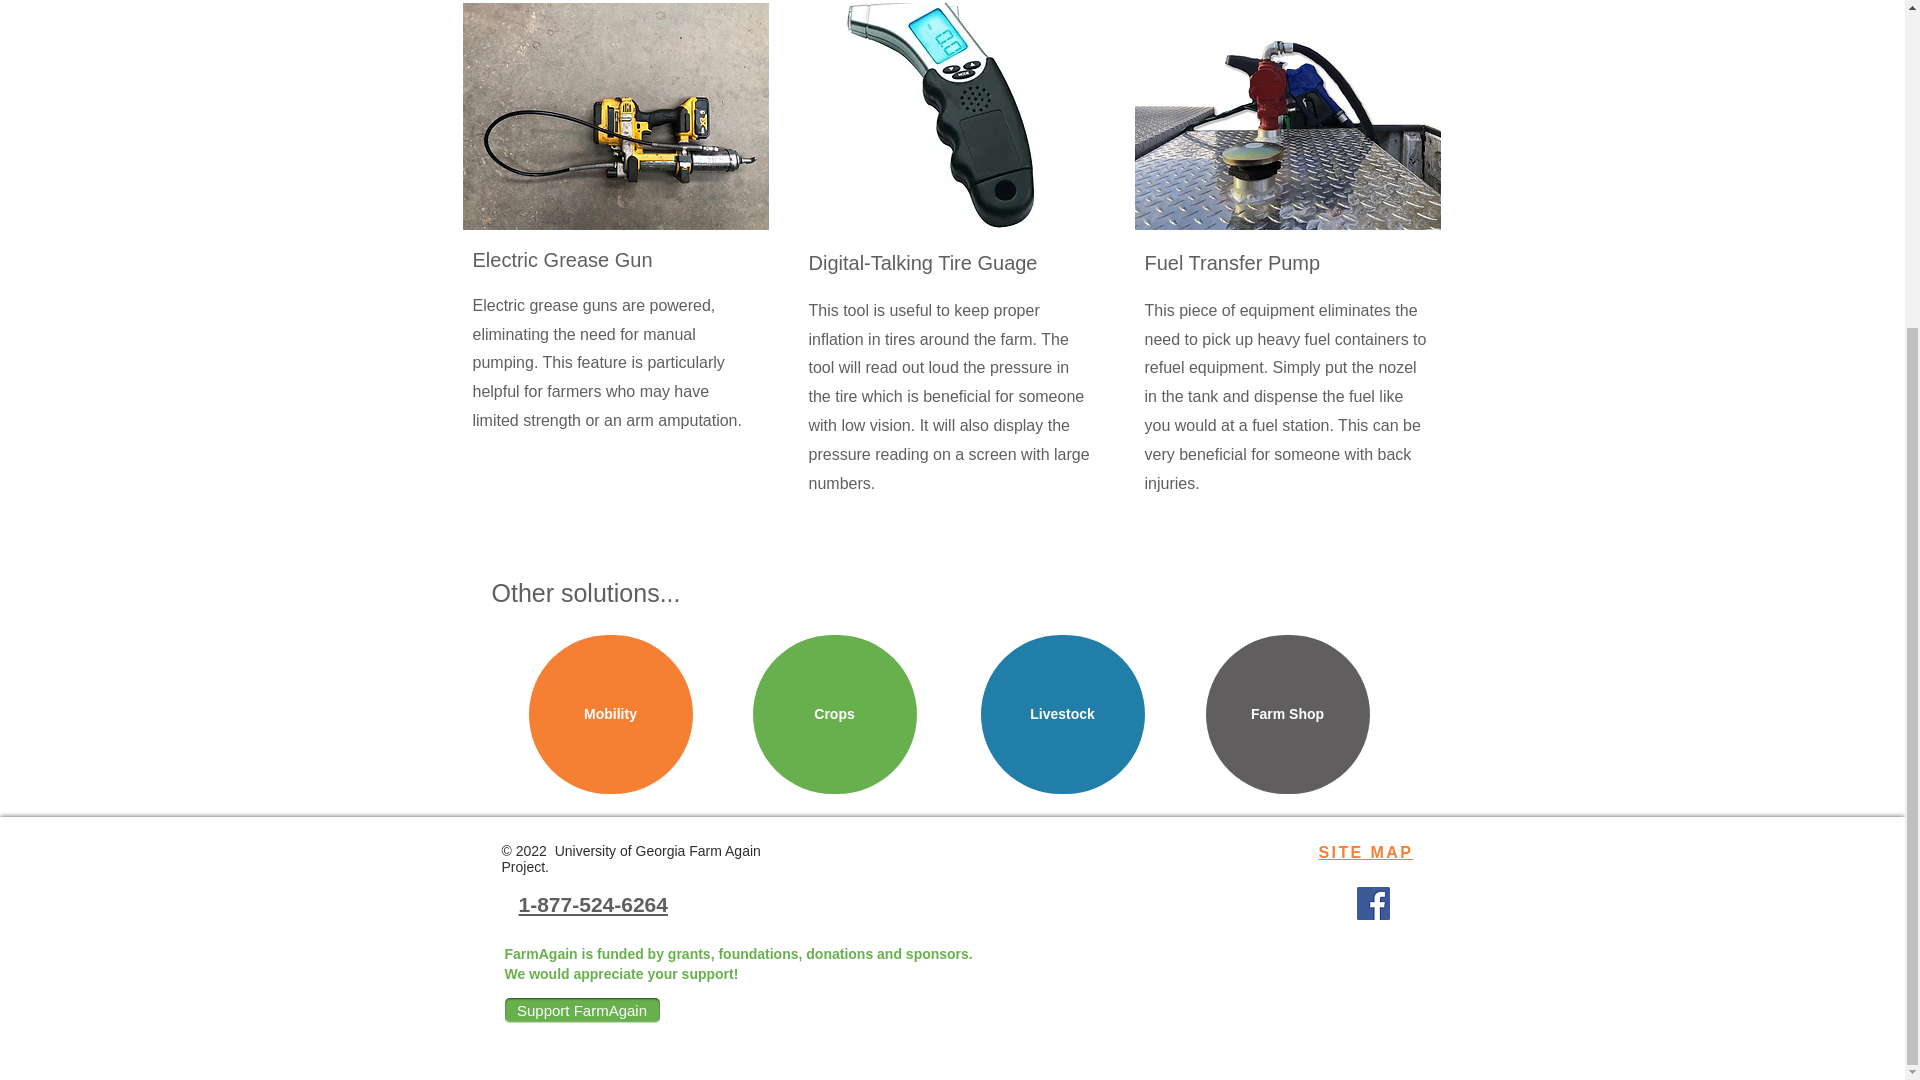 The height and width of the screenshot is (1080, 1920). I want to click on Farm Shop, so click(1288, 714).